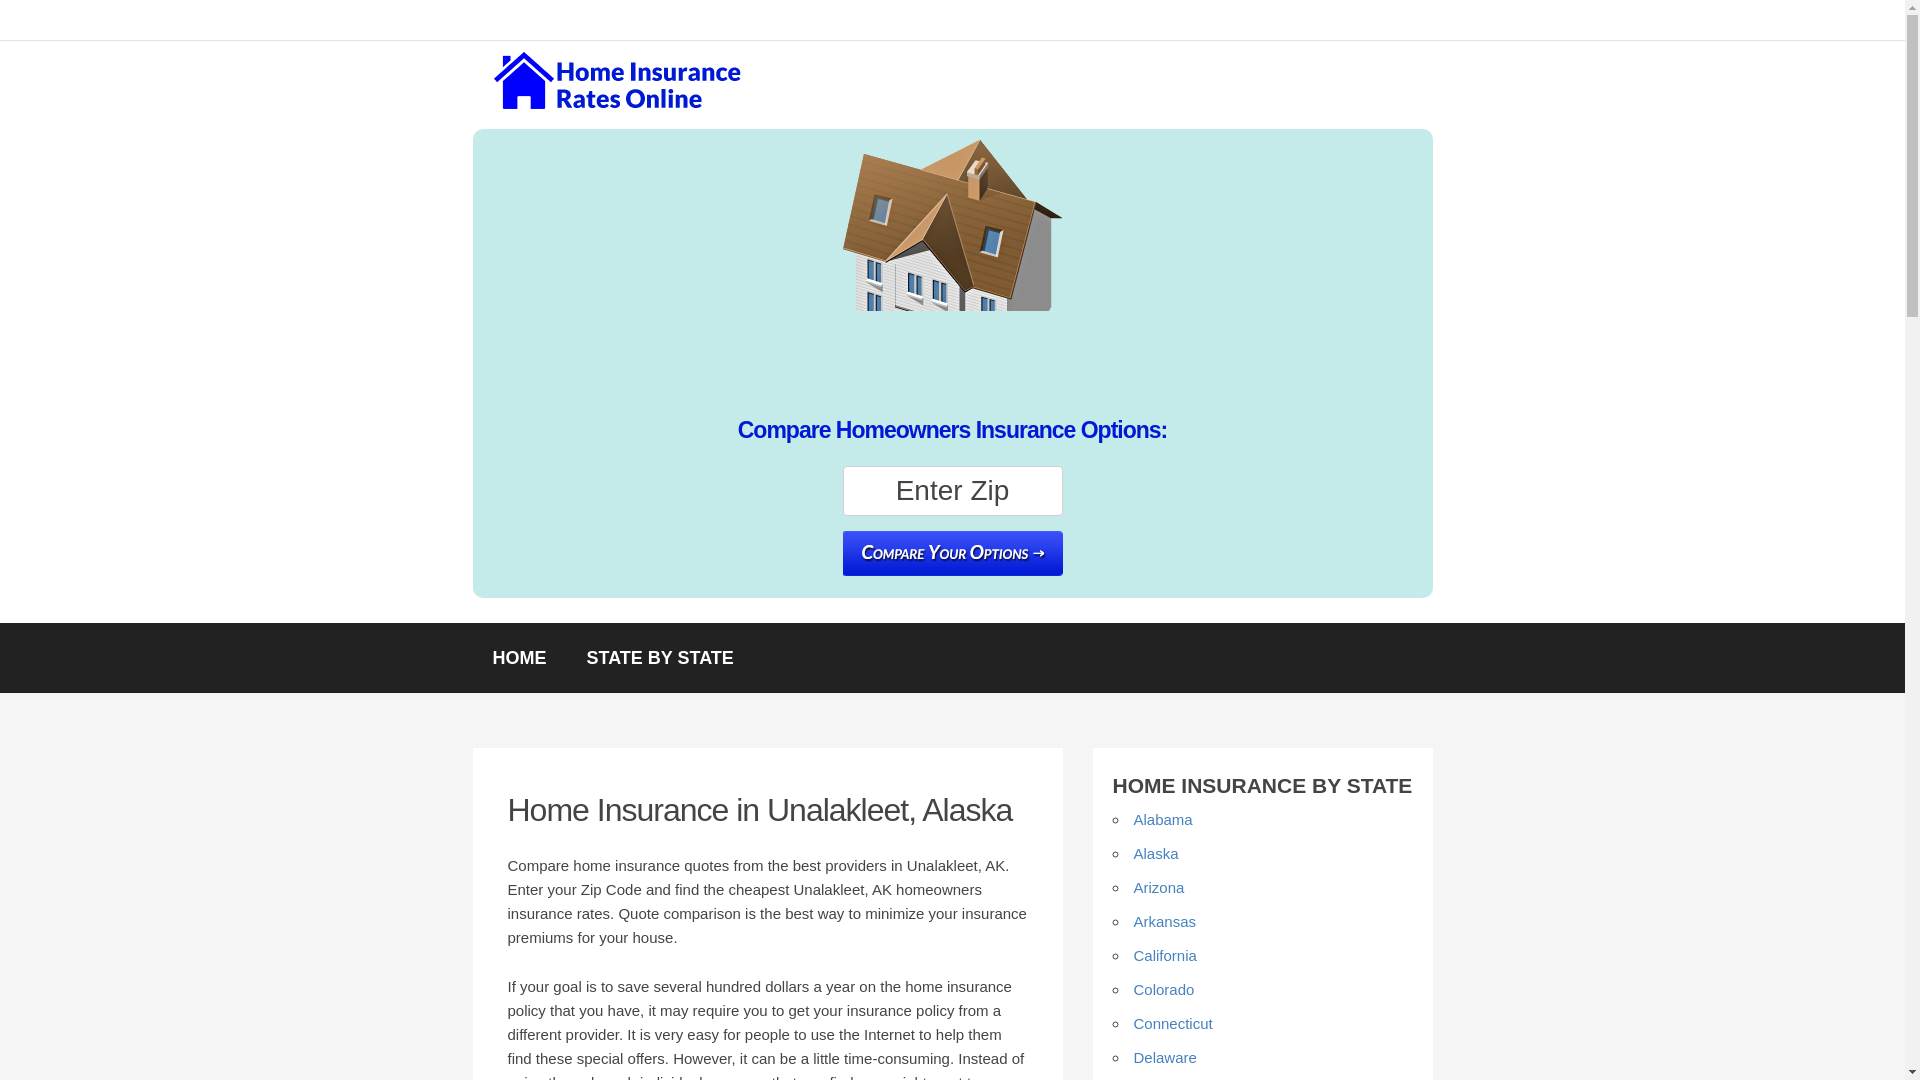  What do you see at coordinates (1156, 852) in the screenshot?
I see `Alaska` at bounding box center [1156, 852].